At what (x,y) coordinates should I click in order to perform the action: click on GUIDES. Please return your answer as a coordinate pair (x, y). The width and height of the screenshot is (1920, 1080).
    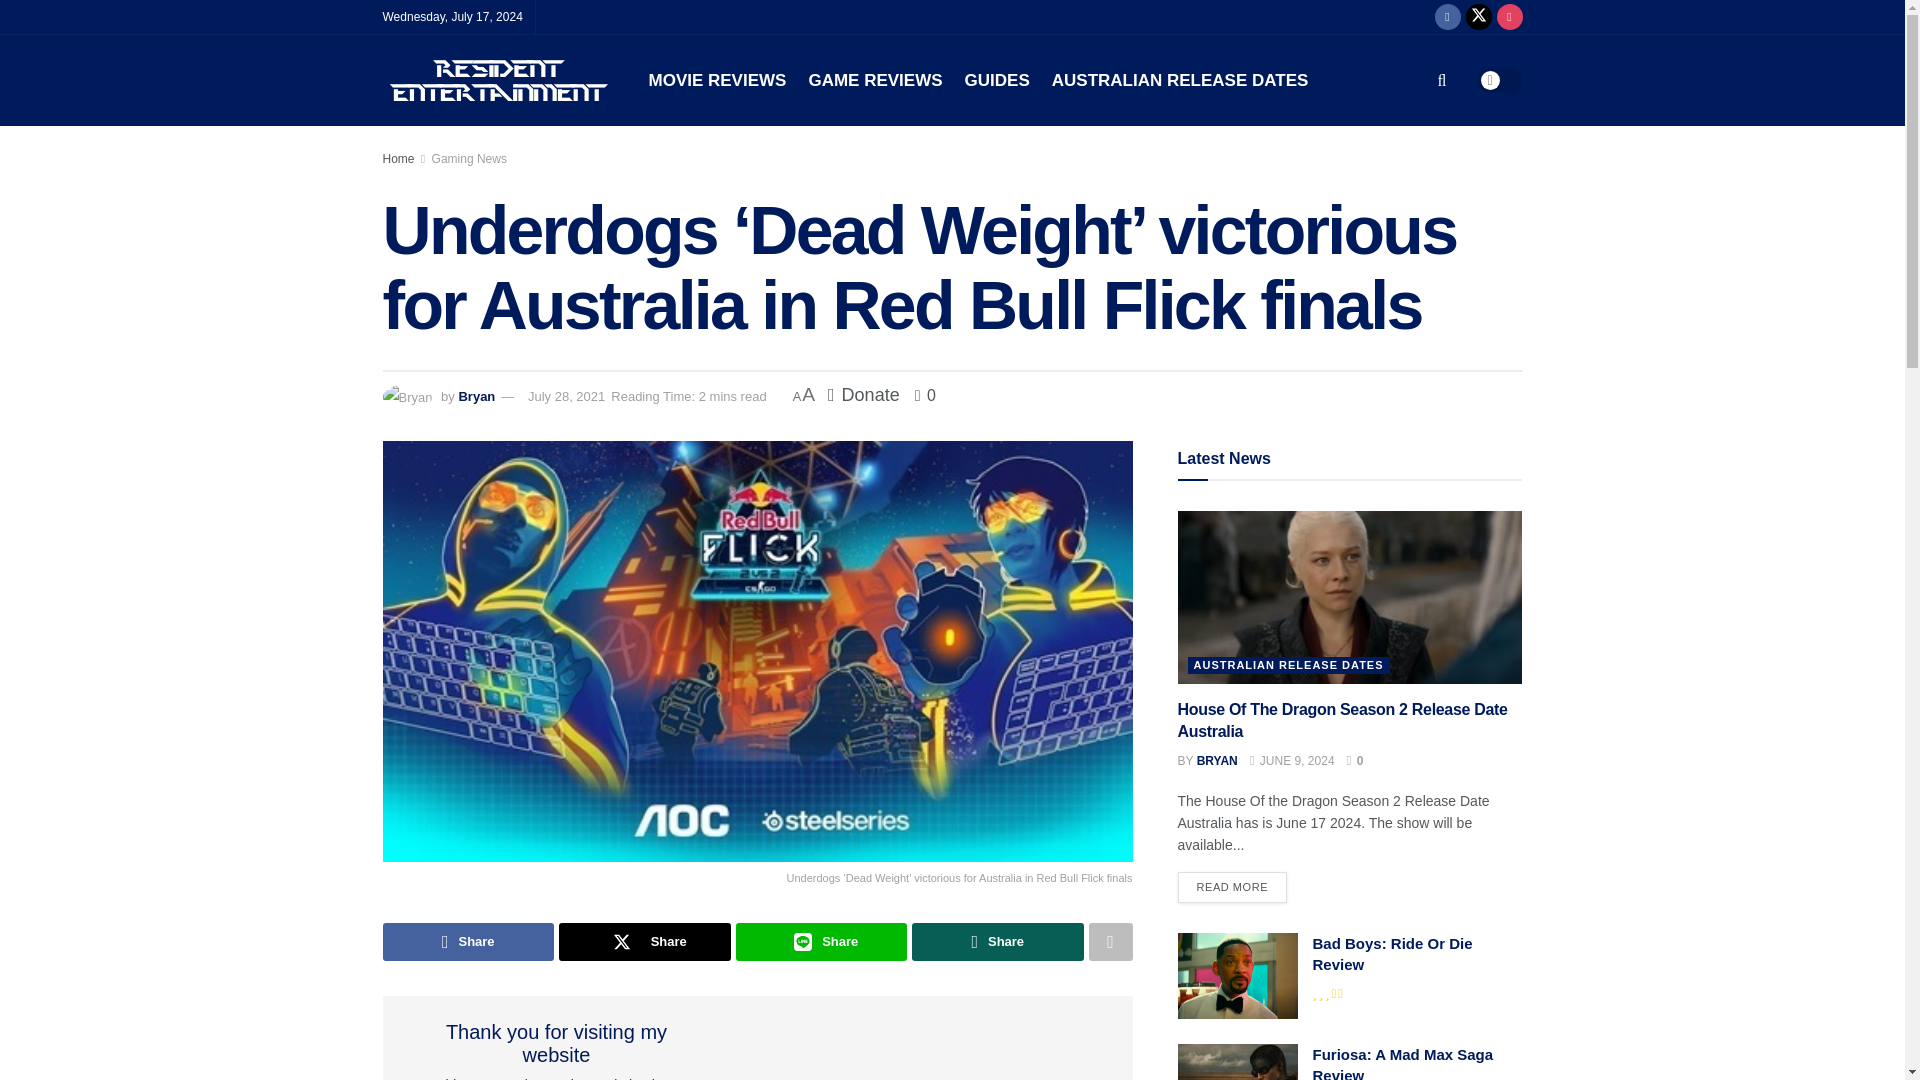
    Looking at the image, I should click on (997, 80).